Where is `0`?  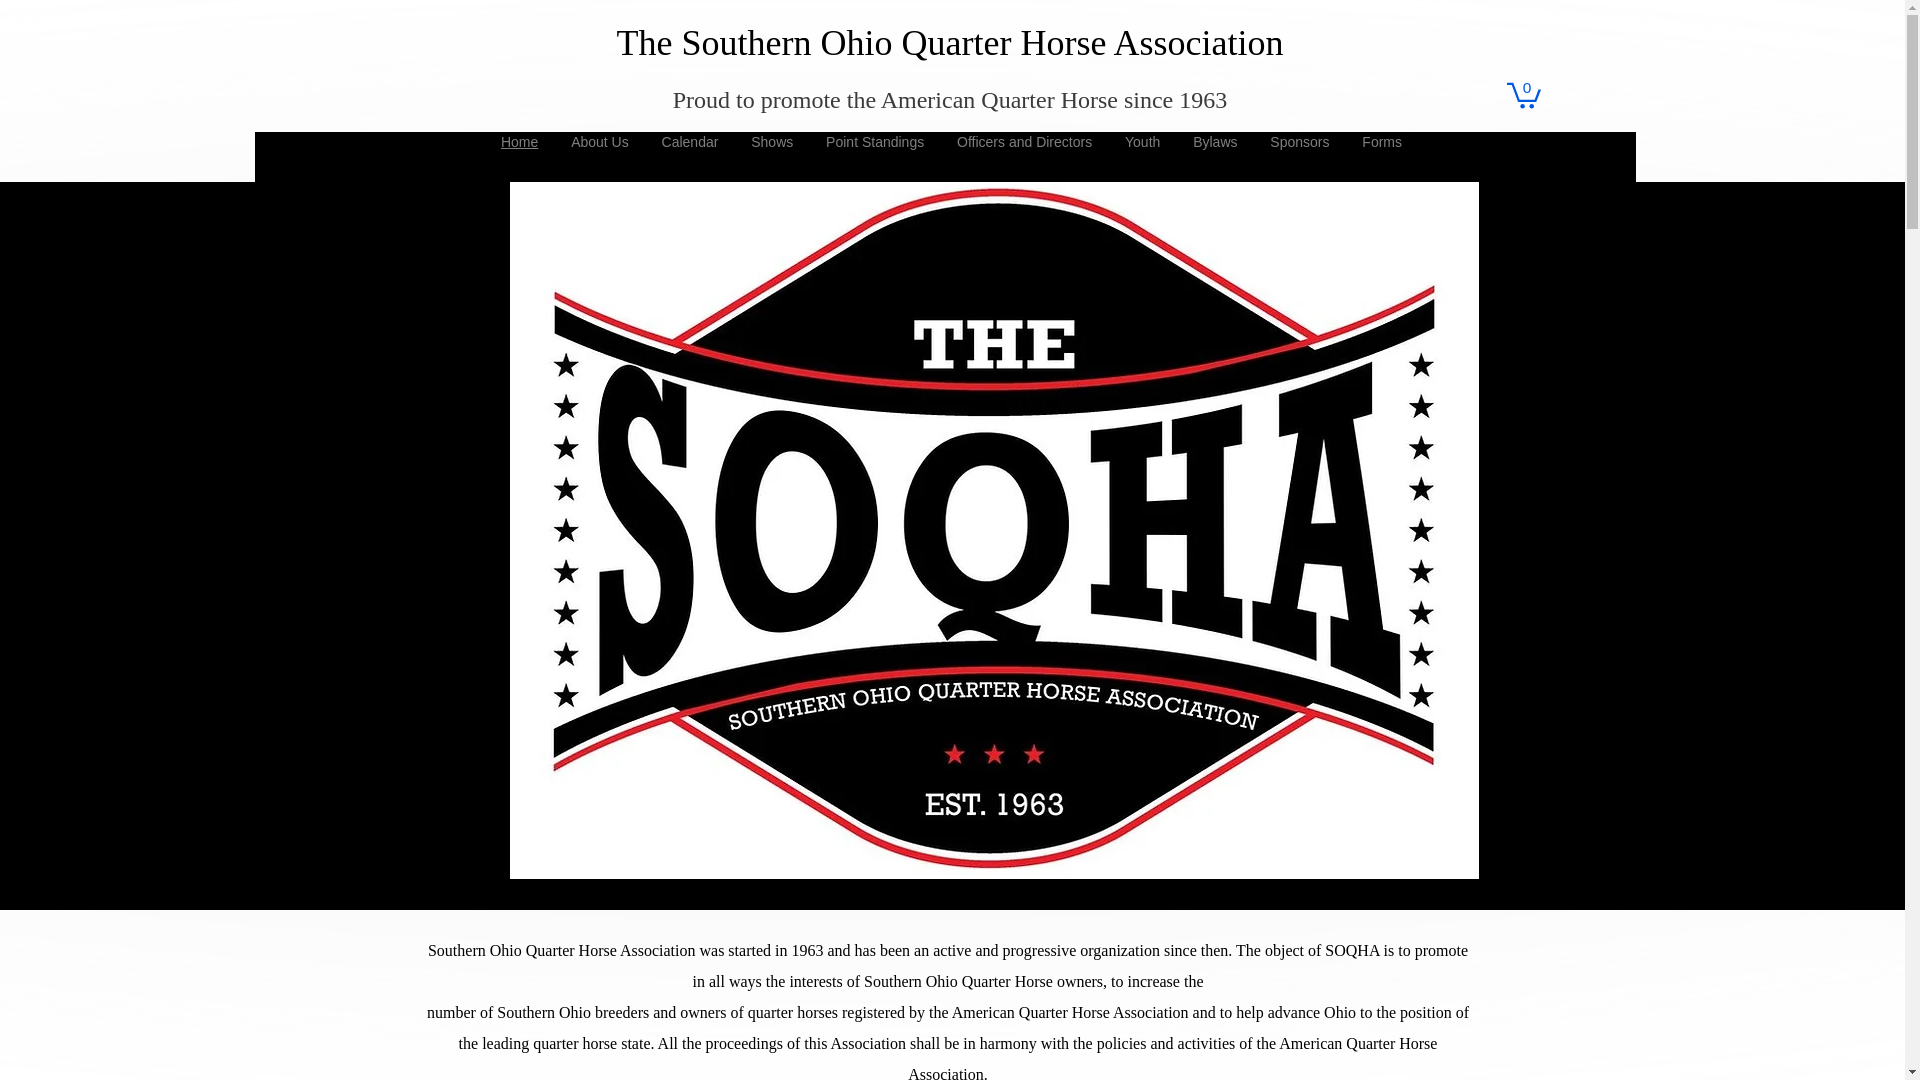 0 is located at coordinates (1522, 94).